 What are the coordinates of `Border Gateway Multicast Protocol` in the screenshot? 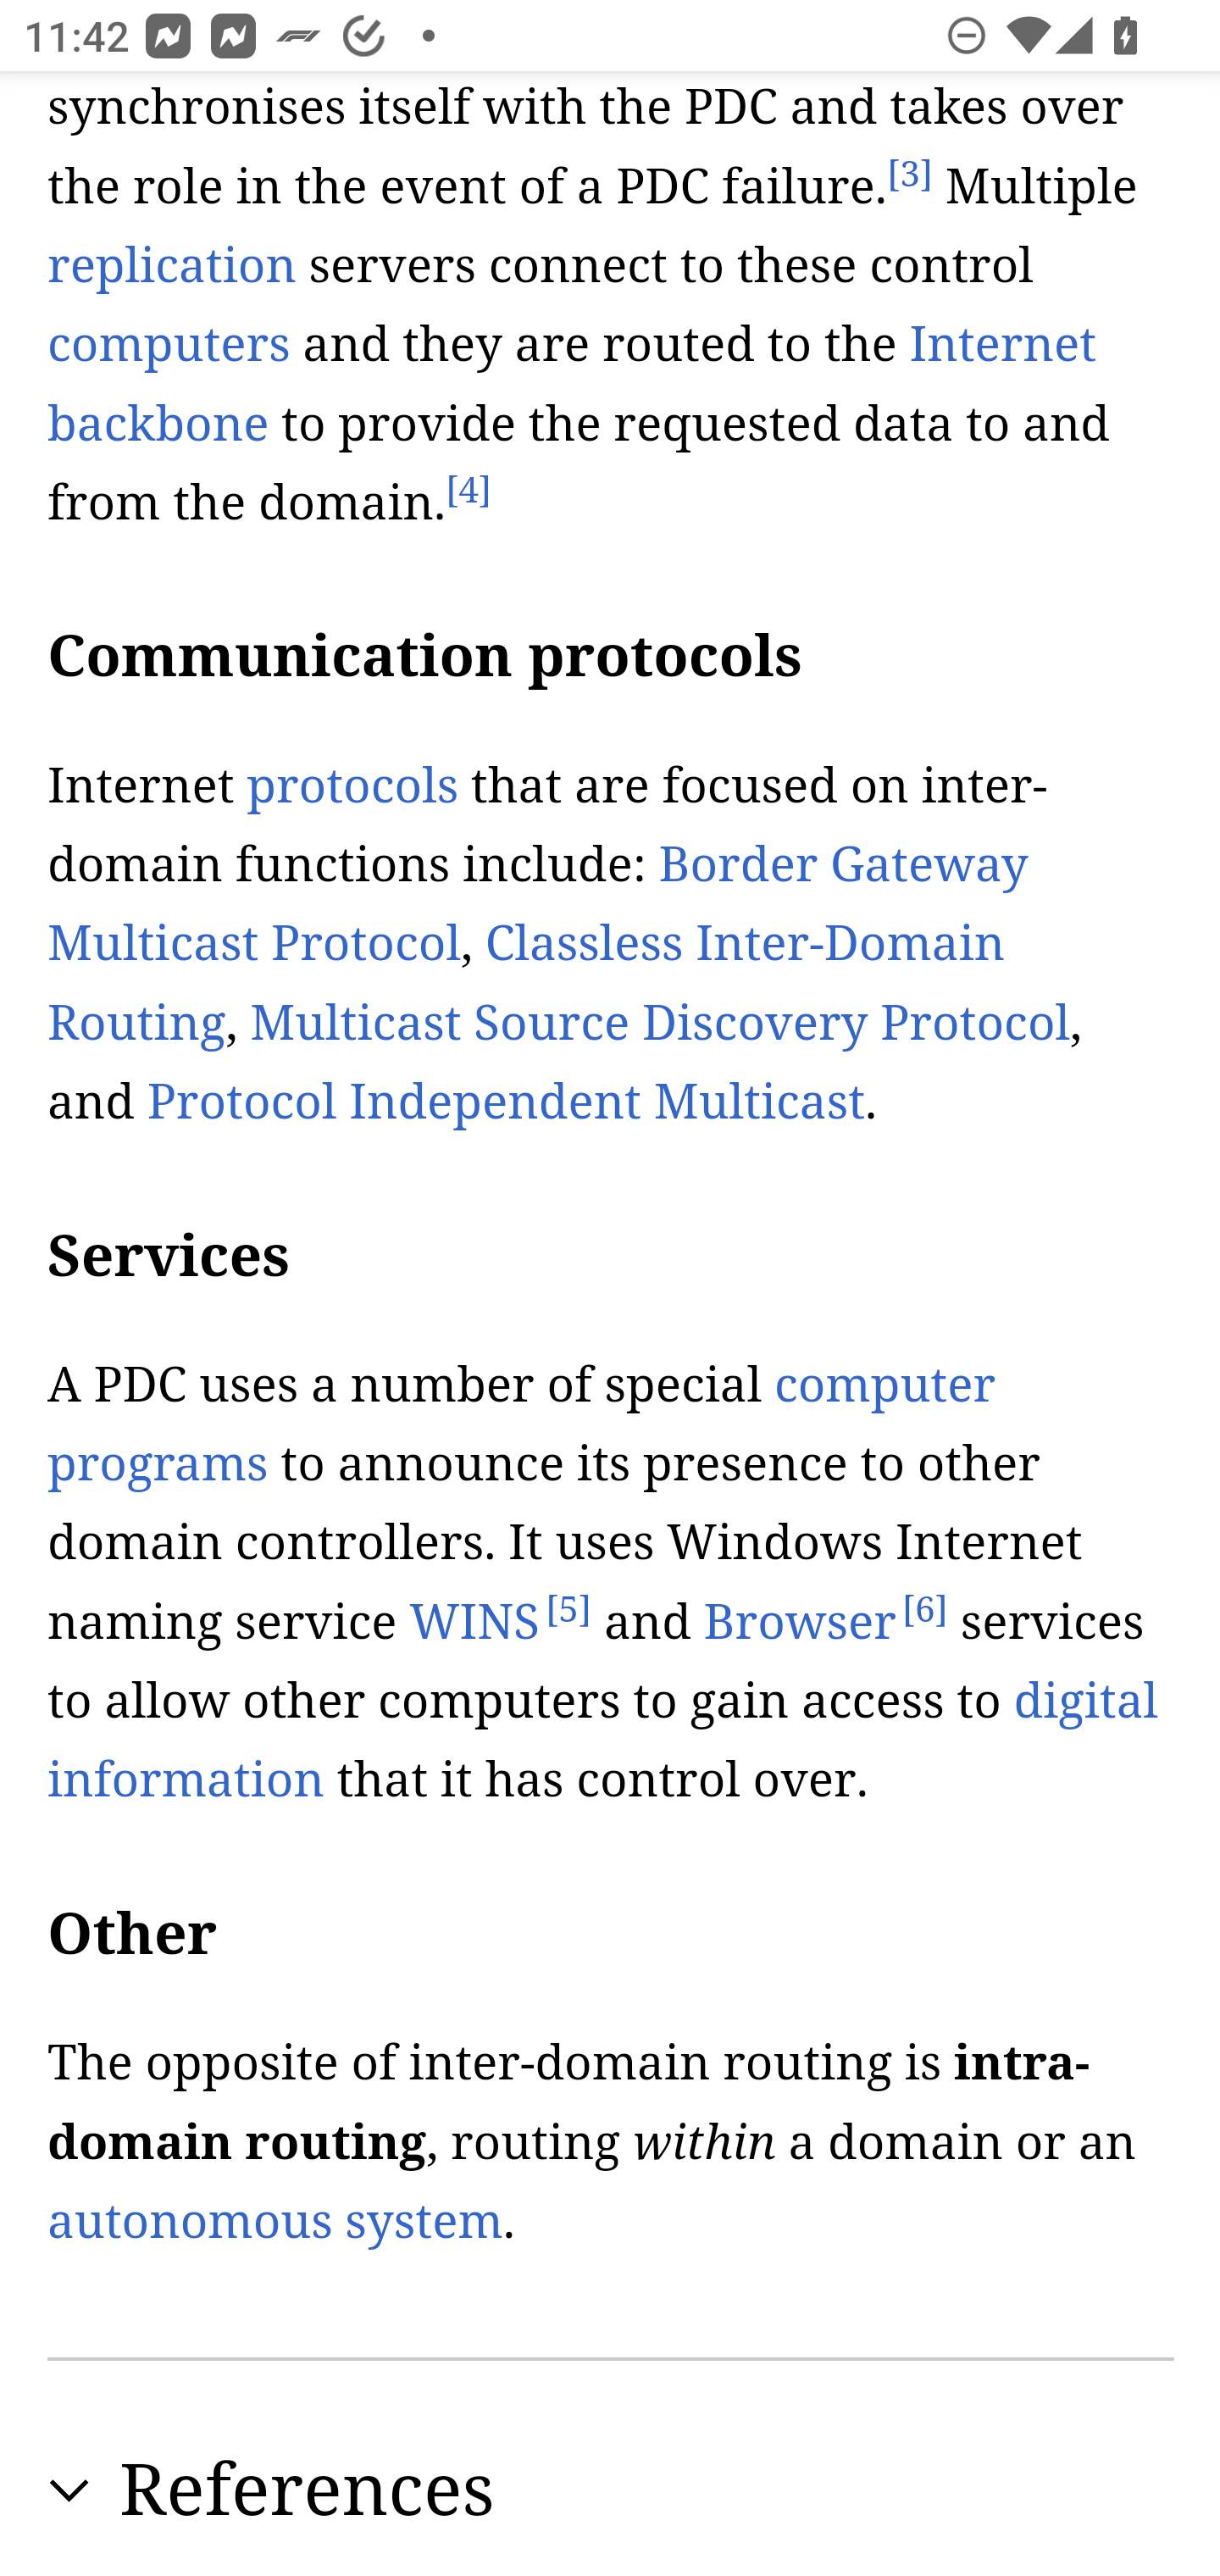 It's located at (537, 908).